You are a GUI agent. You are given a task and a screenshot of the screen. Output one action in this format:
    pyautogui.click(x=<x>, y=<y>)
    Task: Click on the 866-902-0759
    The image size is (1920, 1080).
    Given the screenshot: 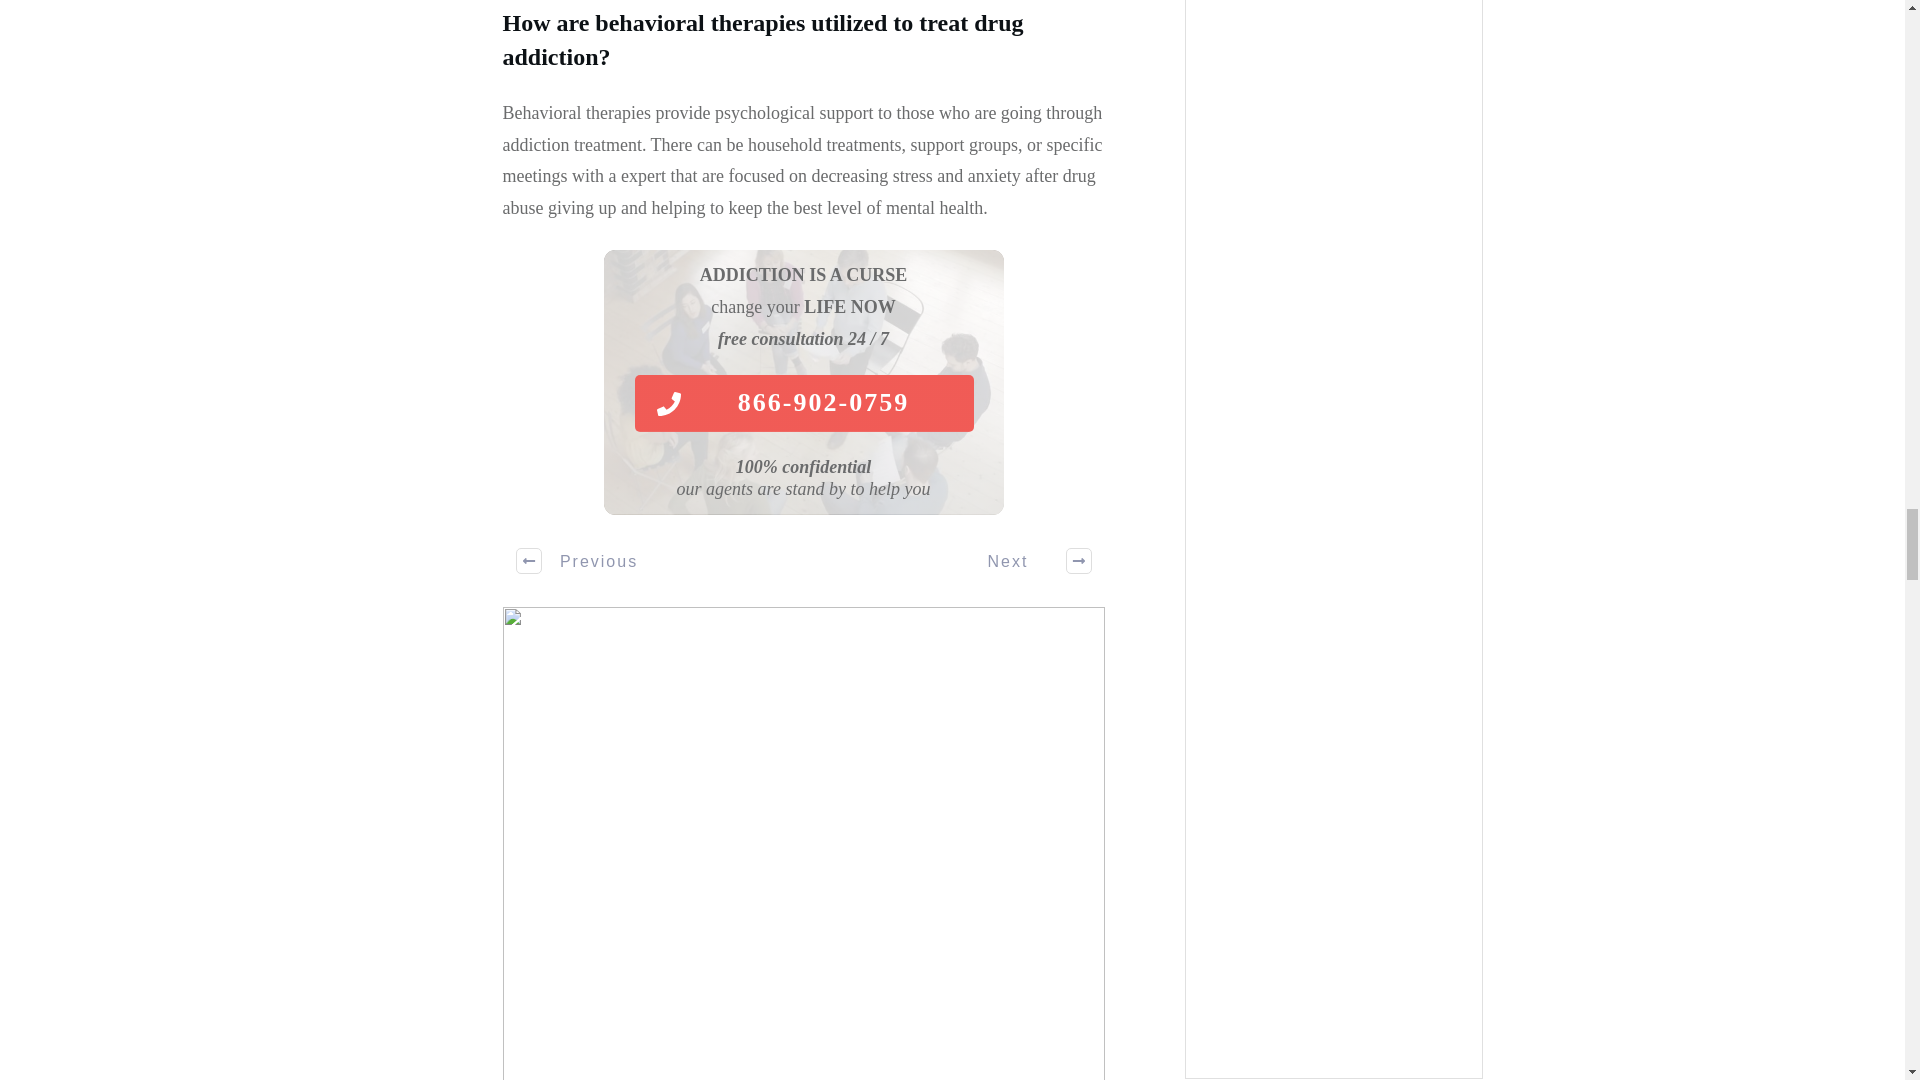 What is the action you would take?
    pyautogui.click(x=803, y=403)
    